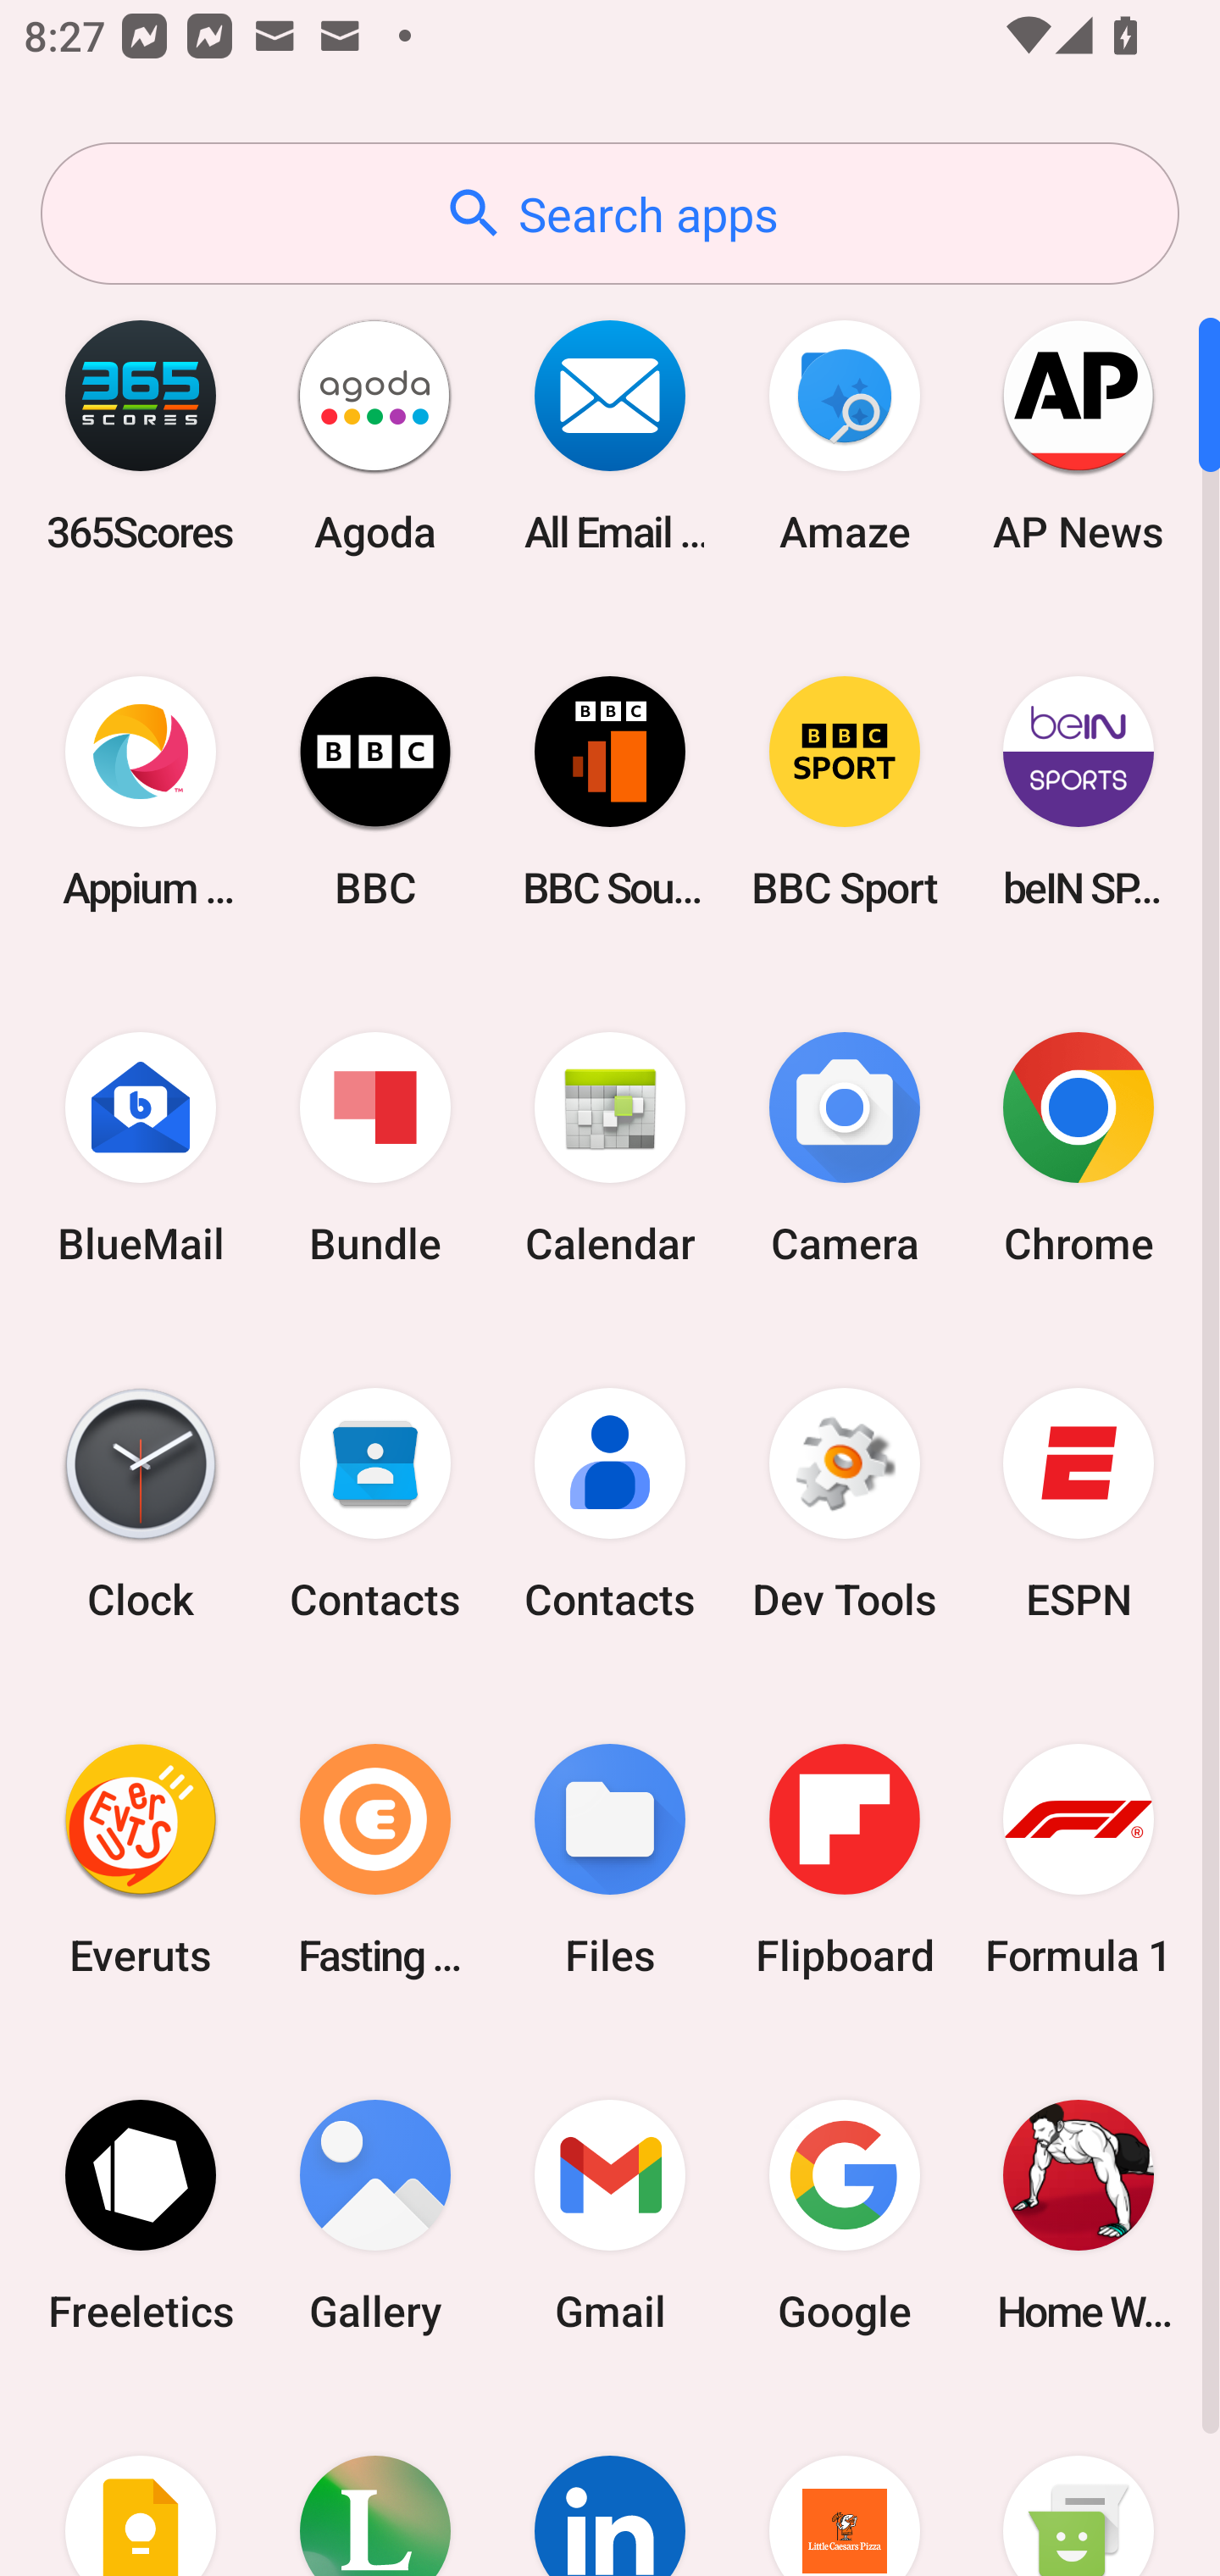 This screenshot has width=1220, height=2576. I want to click on Little Caesars Pizza, so click(844, 2484).